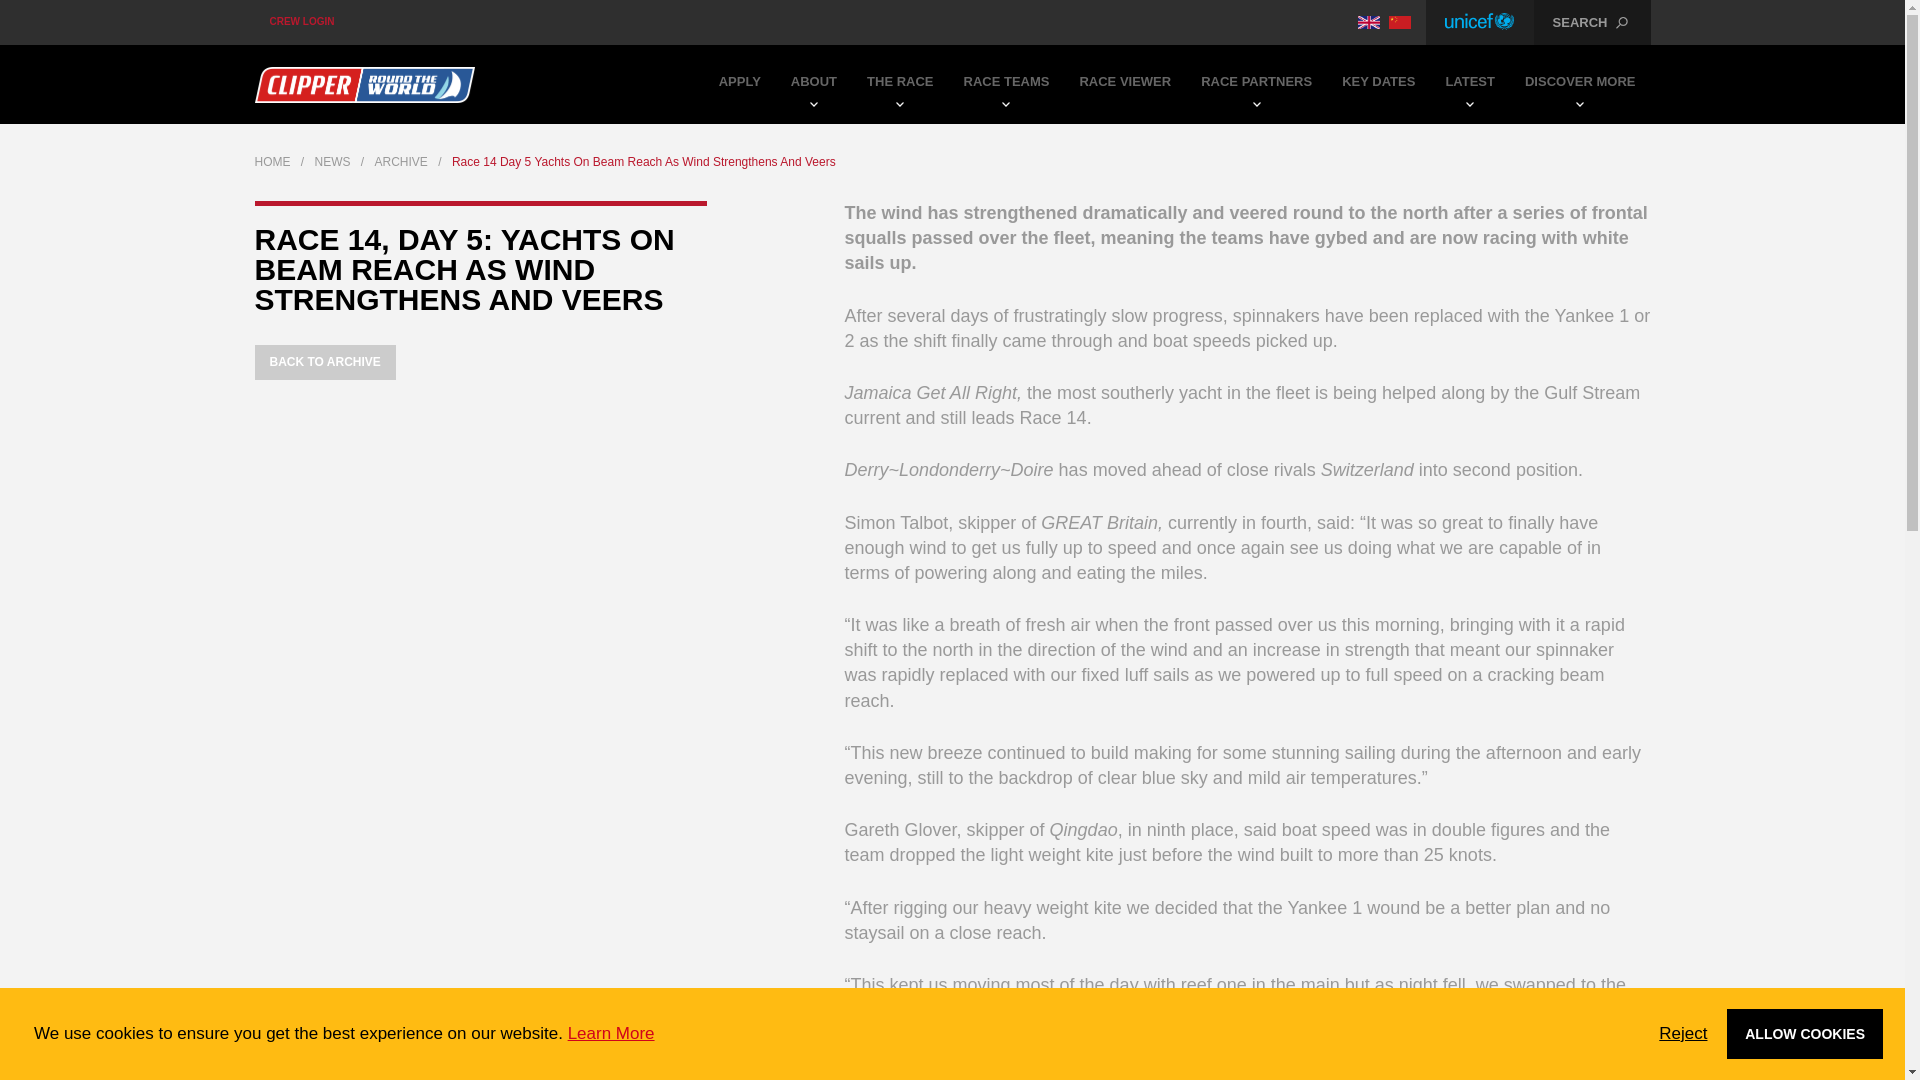  Describe the element at coordinates (1006, 84) in the screenshot. I see `RACE TEAMS` at that location.